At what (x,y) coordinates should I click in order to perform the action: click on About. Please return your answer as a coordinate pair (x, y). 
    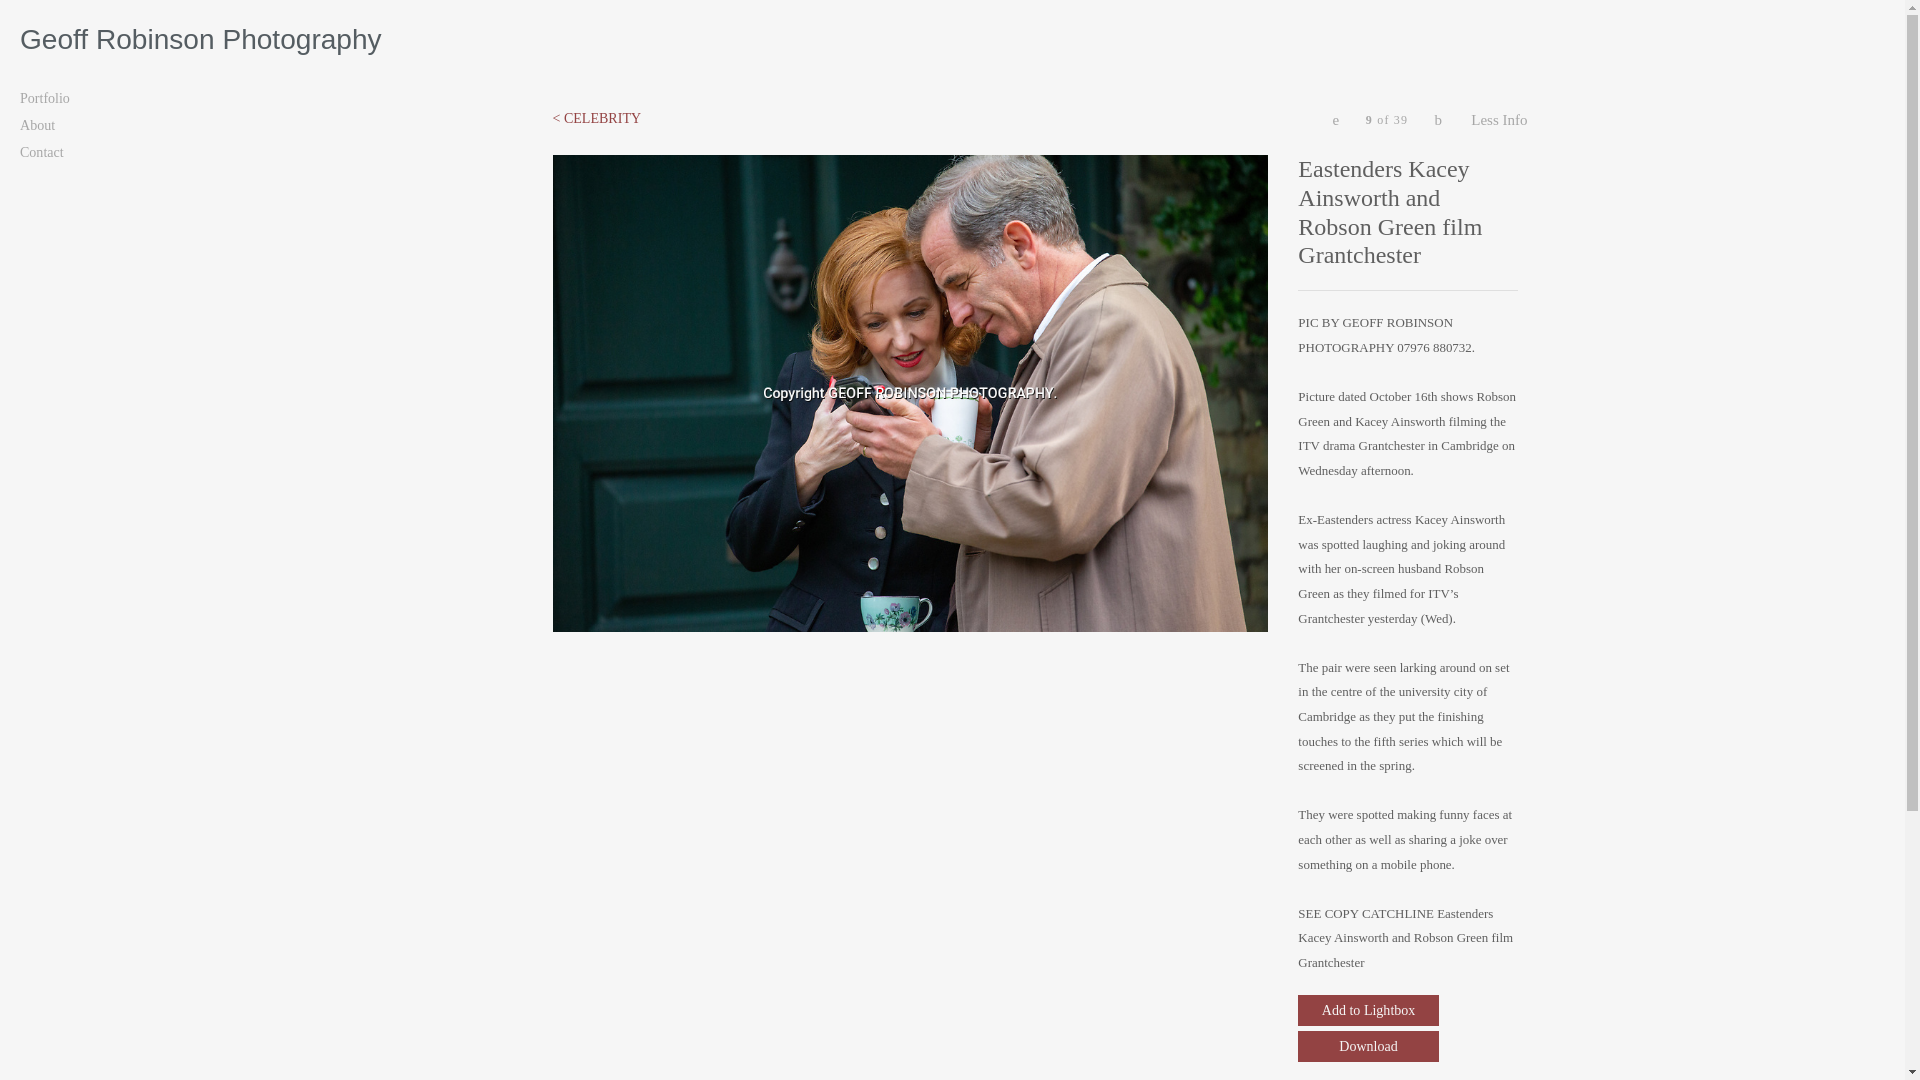
    Looking at the image, I should click on (100, 124).